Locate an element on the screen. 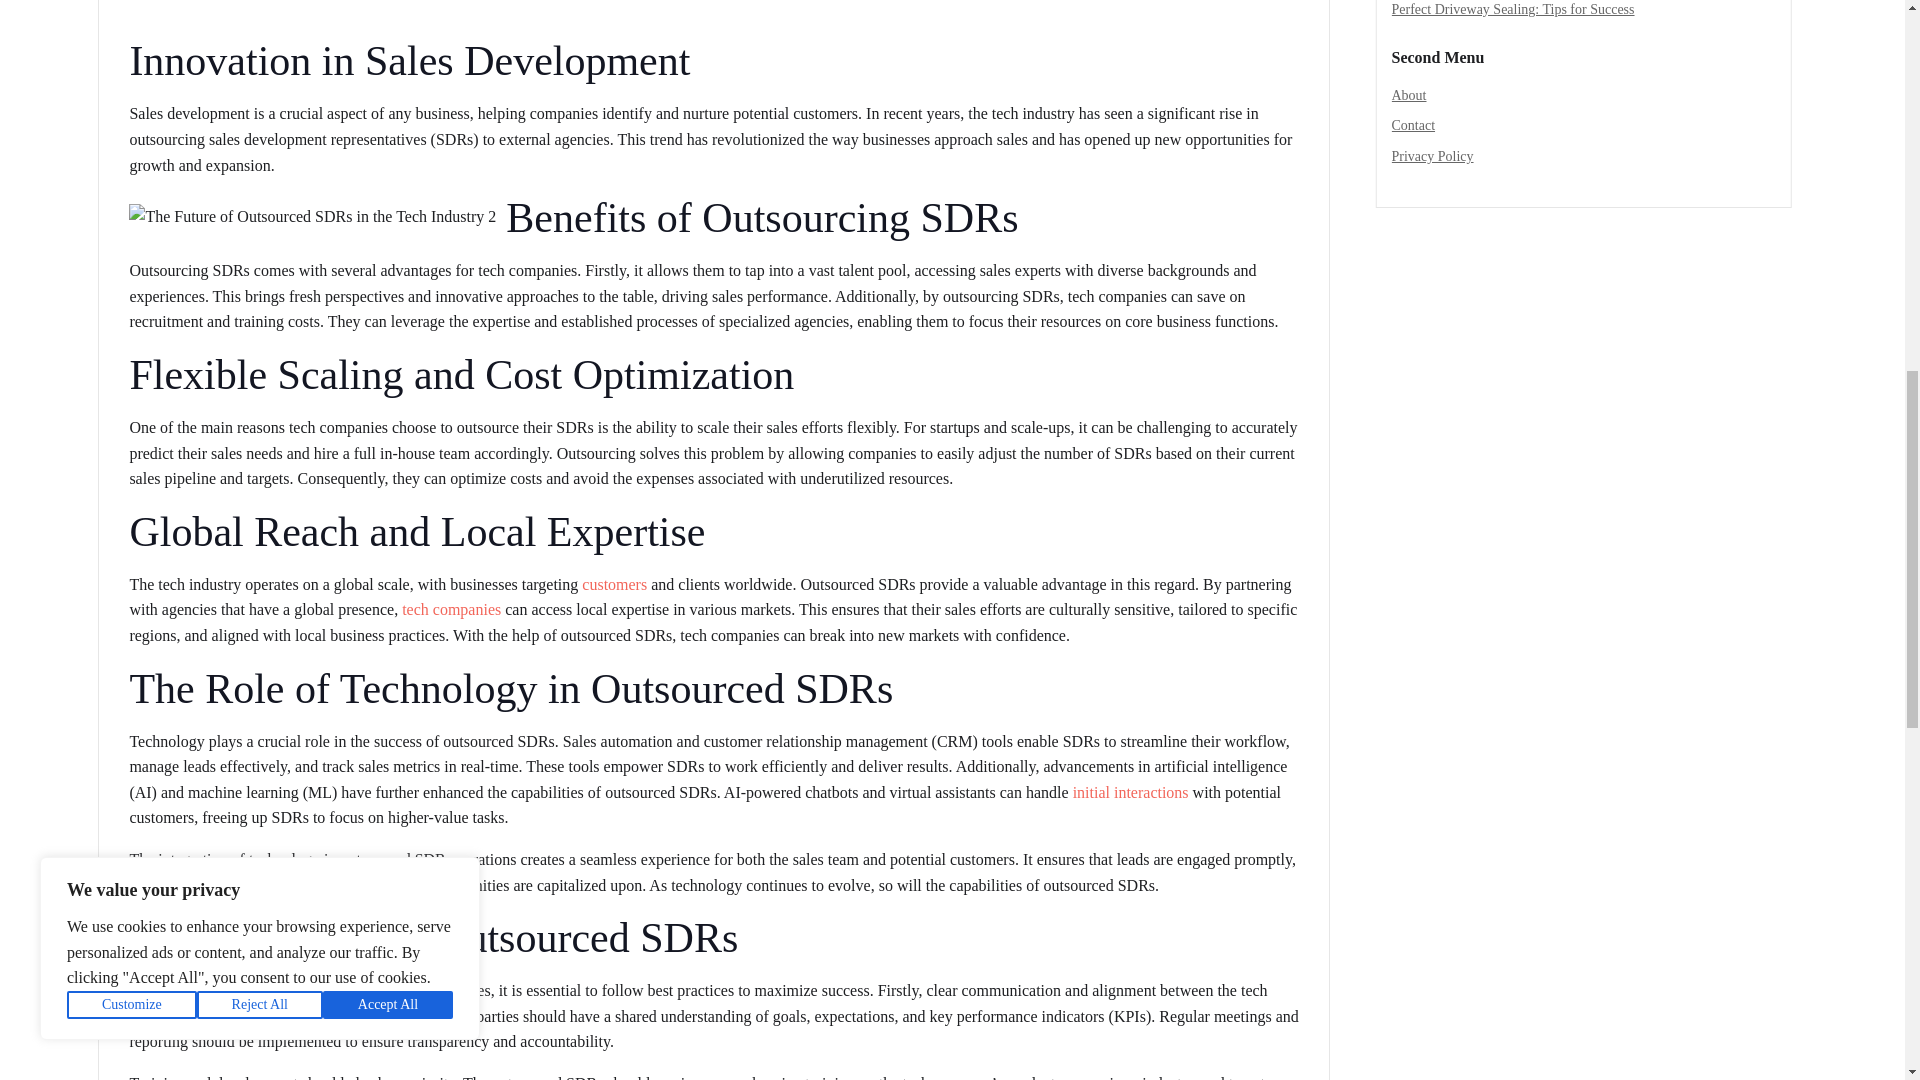  customers is located at coordinates (614, 584).